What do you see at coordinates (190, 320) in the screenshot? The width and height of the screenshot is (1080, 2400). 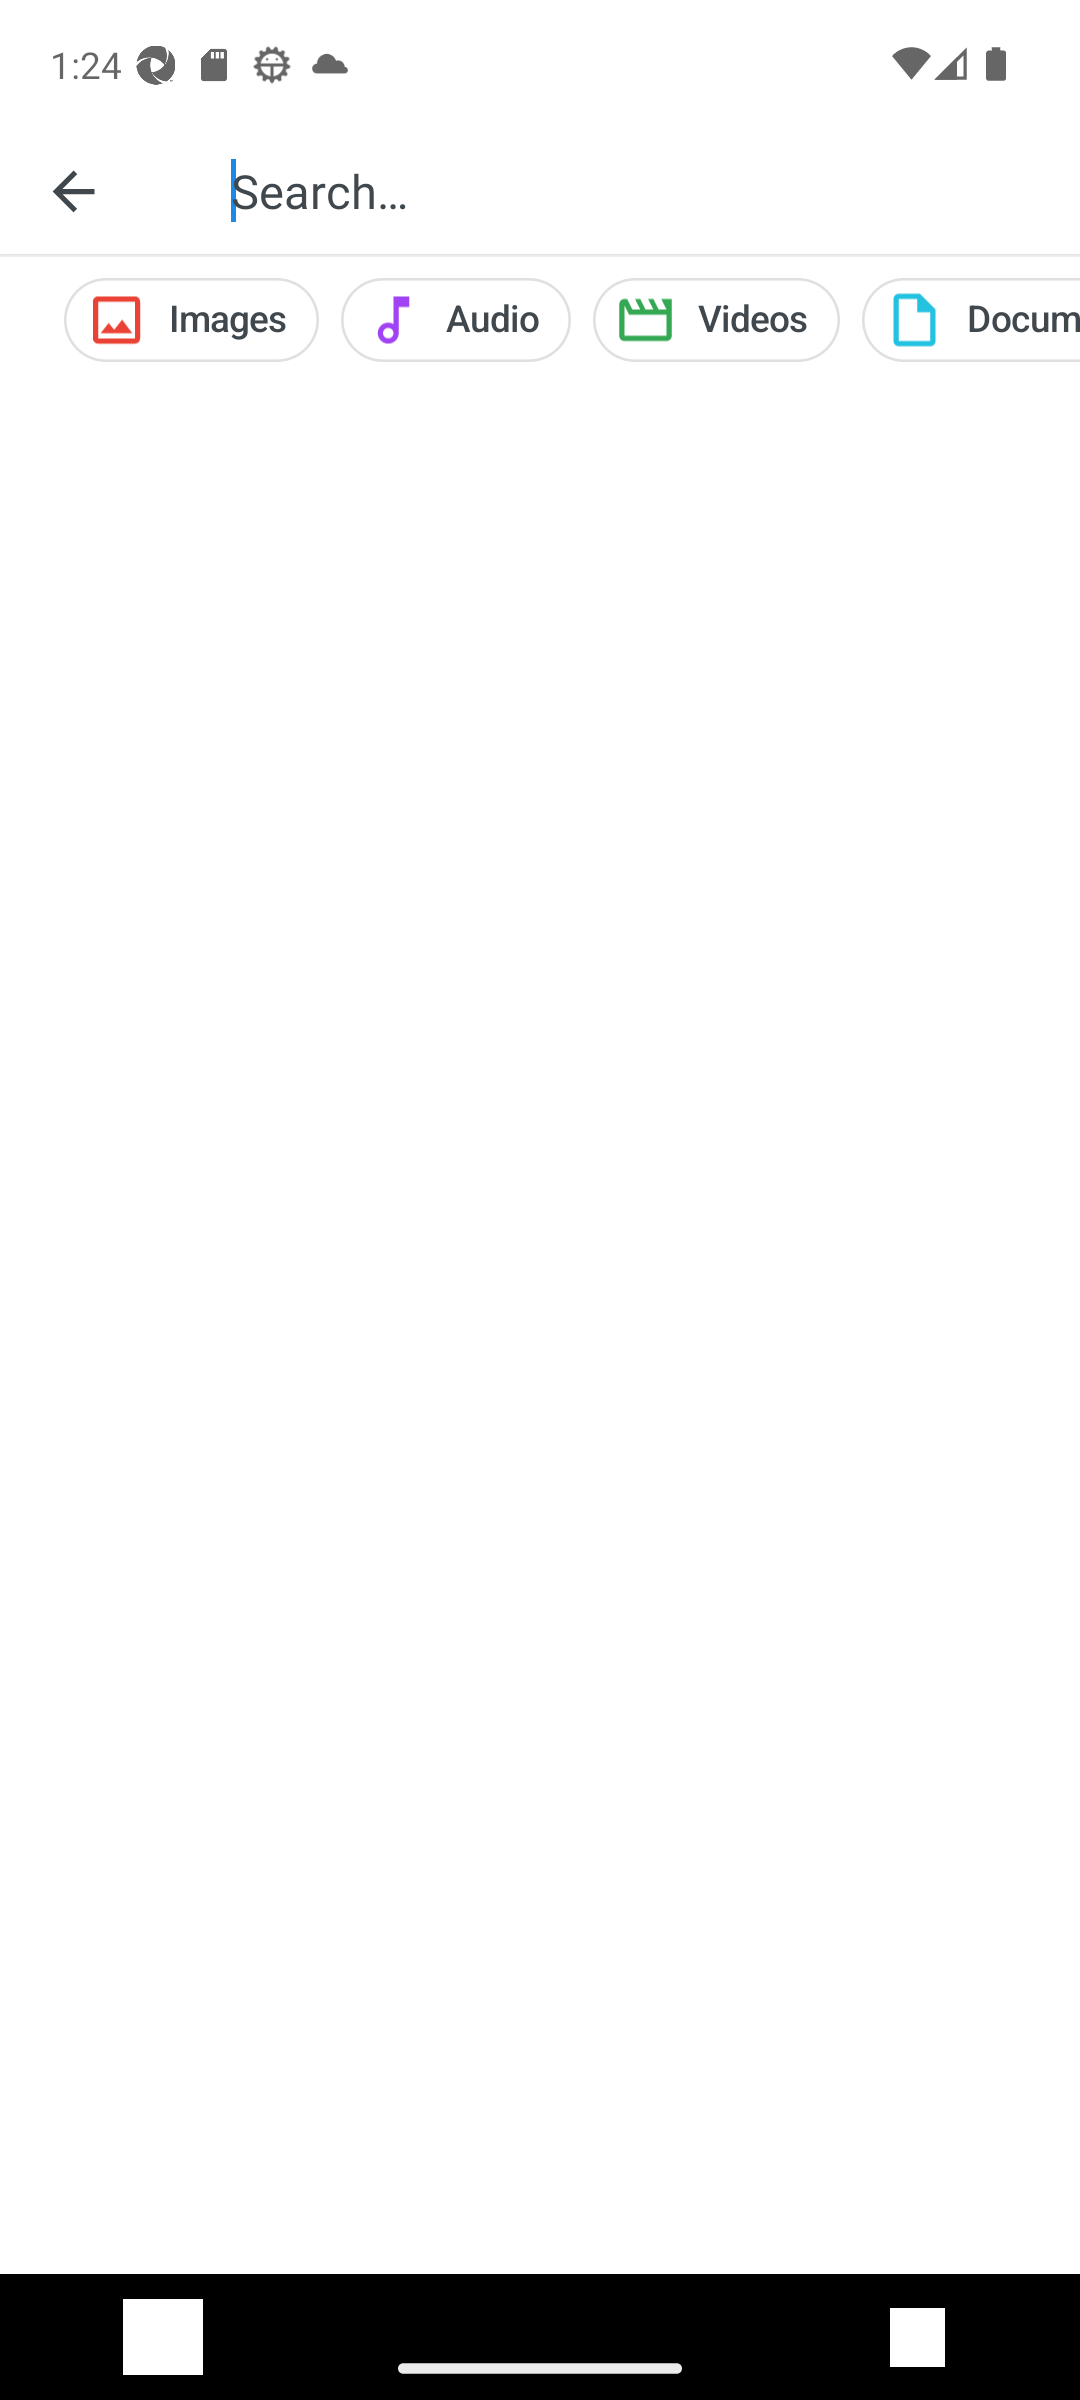 I see `Images` at bounding box center [190, 320].